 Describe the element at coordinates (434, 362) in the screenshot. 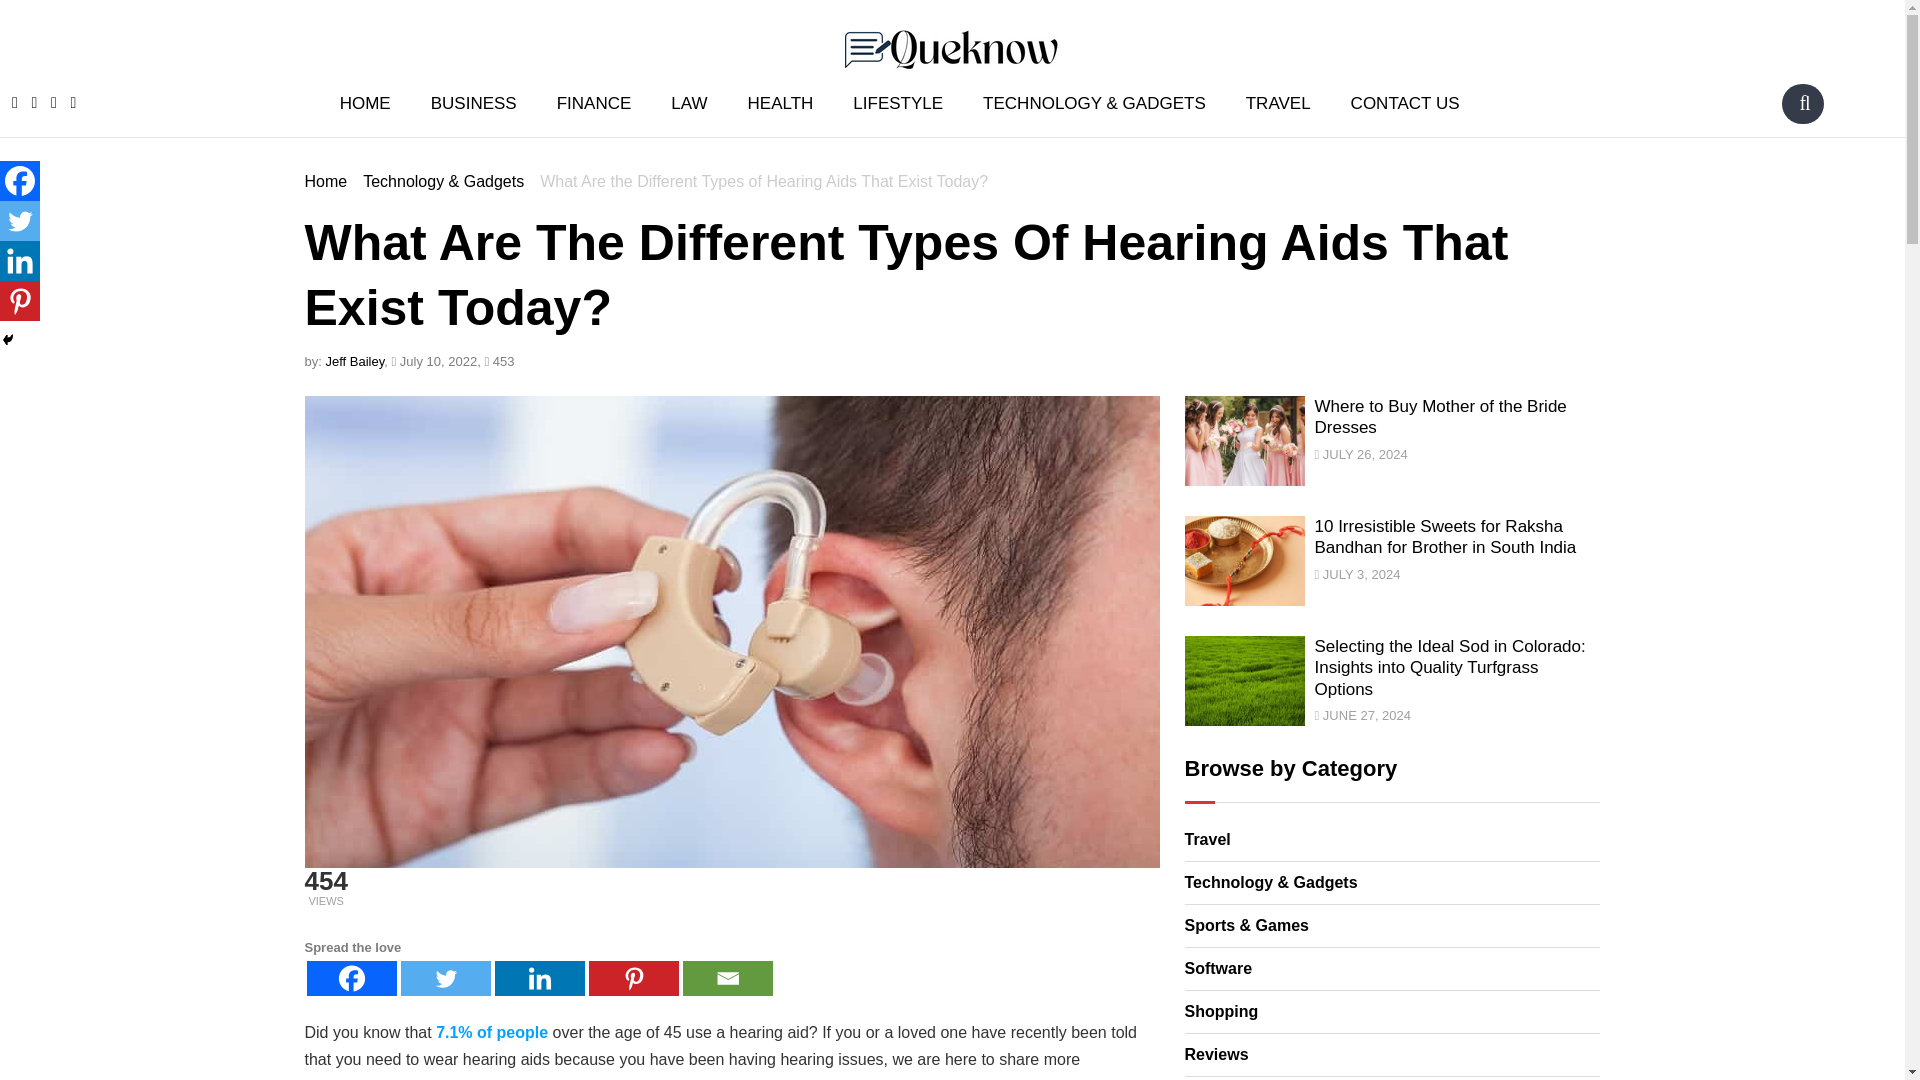

I see `July 10, 2022` at that location.